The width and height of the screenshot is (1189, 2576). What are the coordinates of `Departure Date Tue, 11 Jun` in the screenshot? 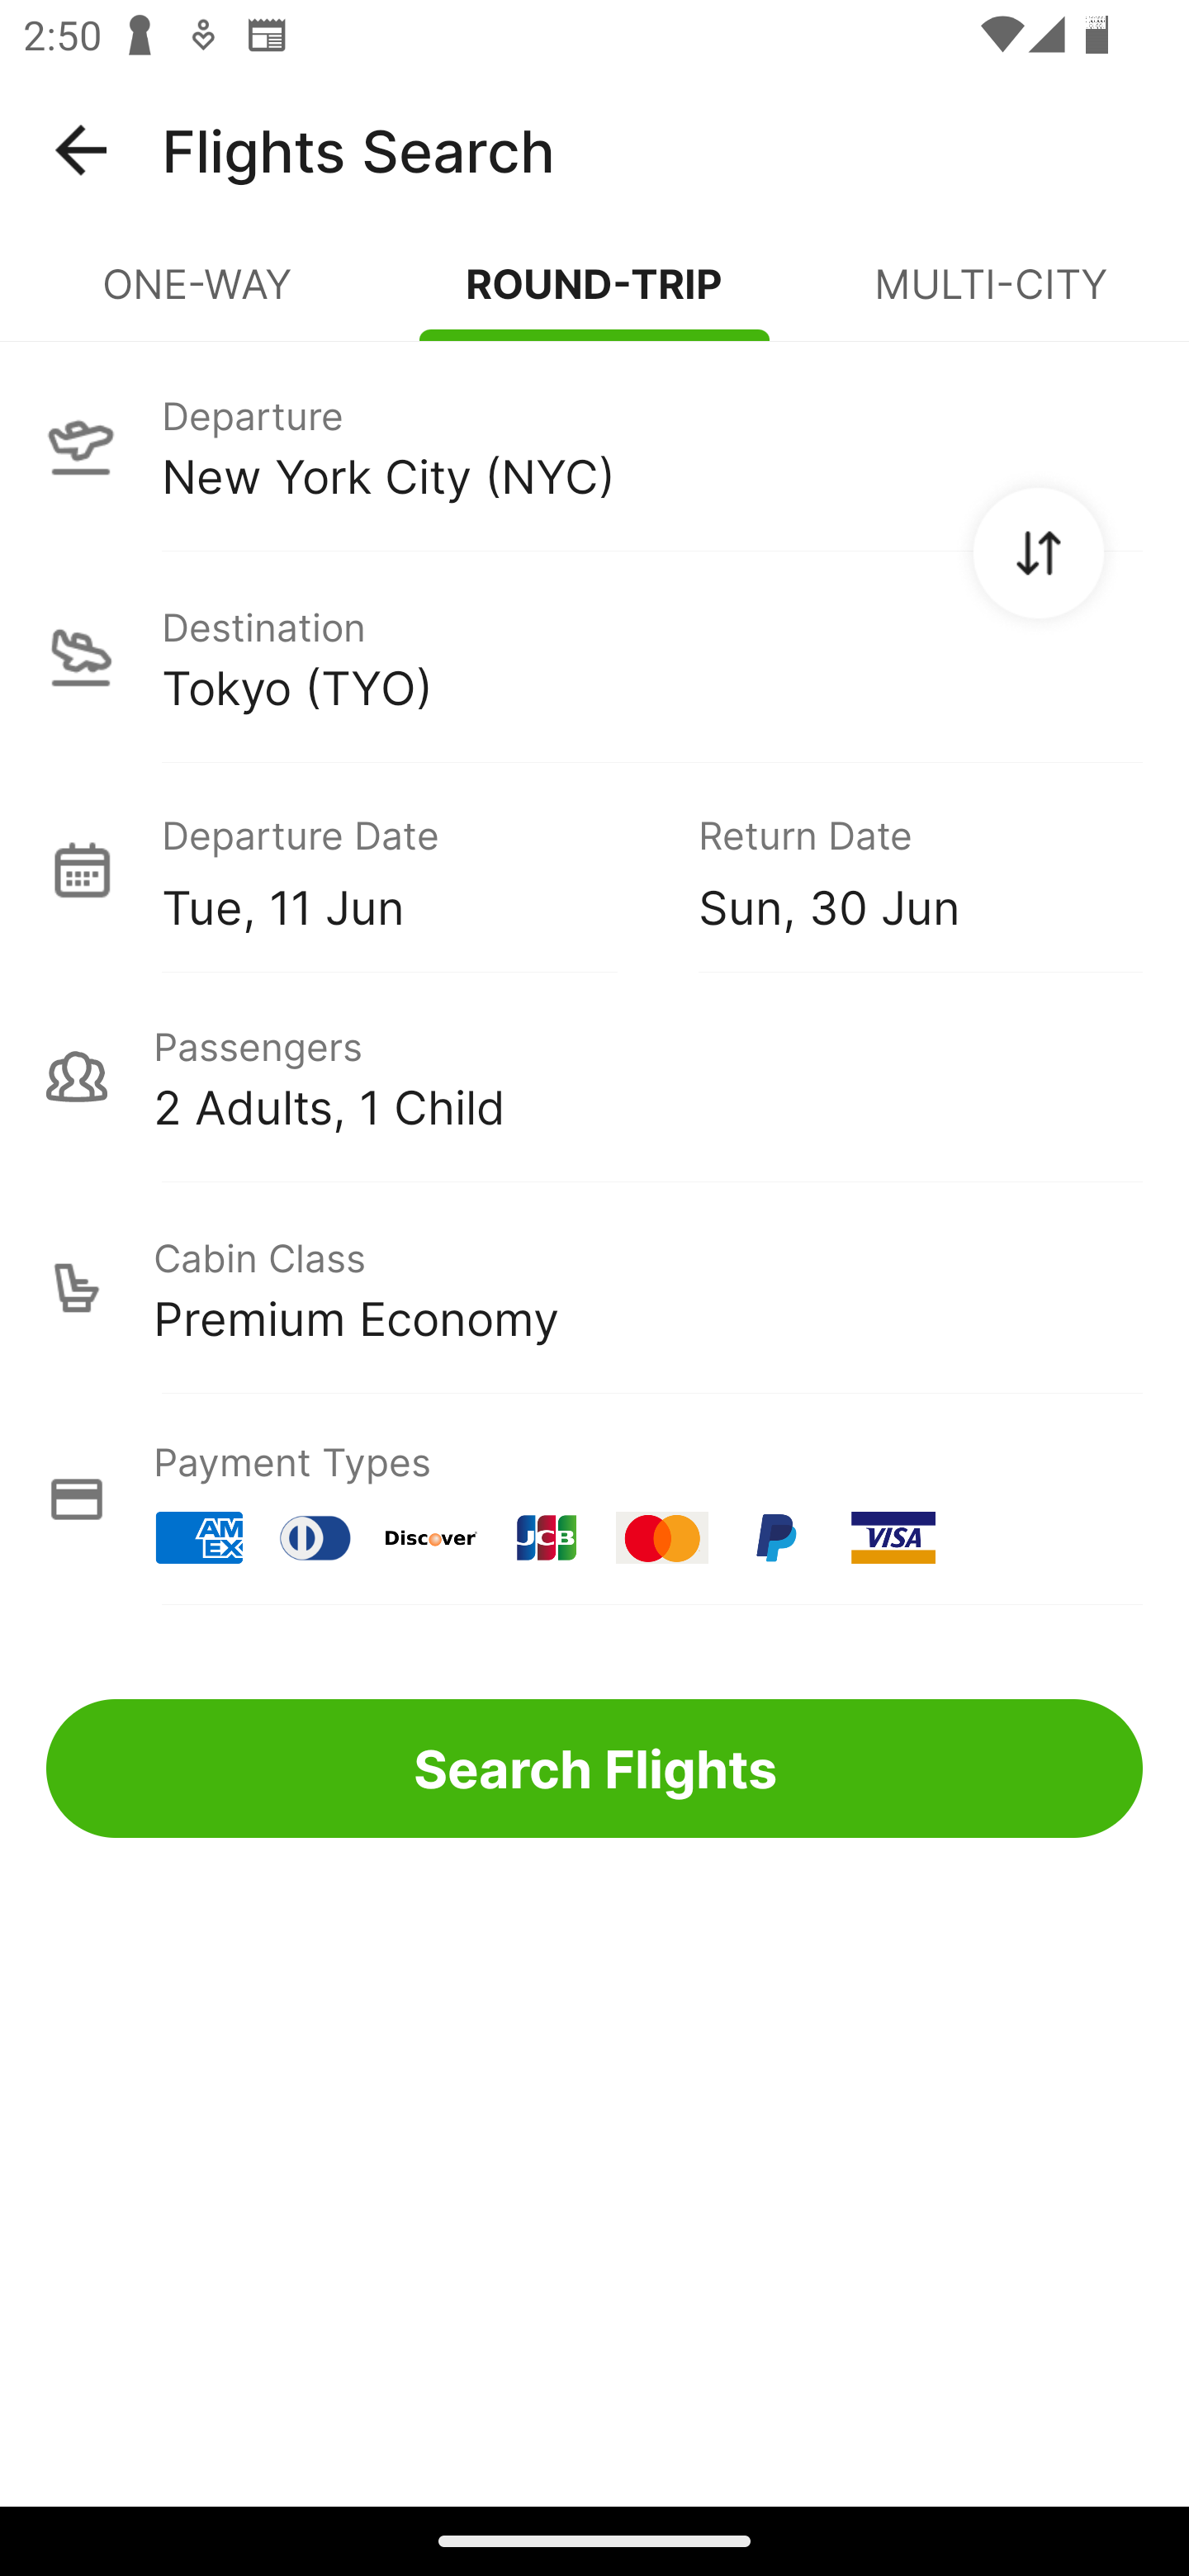 It's located at (406, 869).